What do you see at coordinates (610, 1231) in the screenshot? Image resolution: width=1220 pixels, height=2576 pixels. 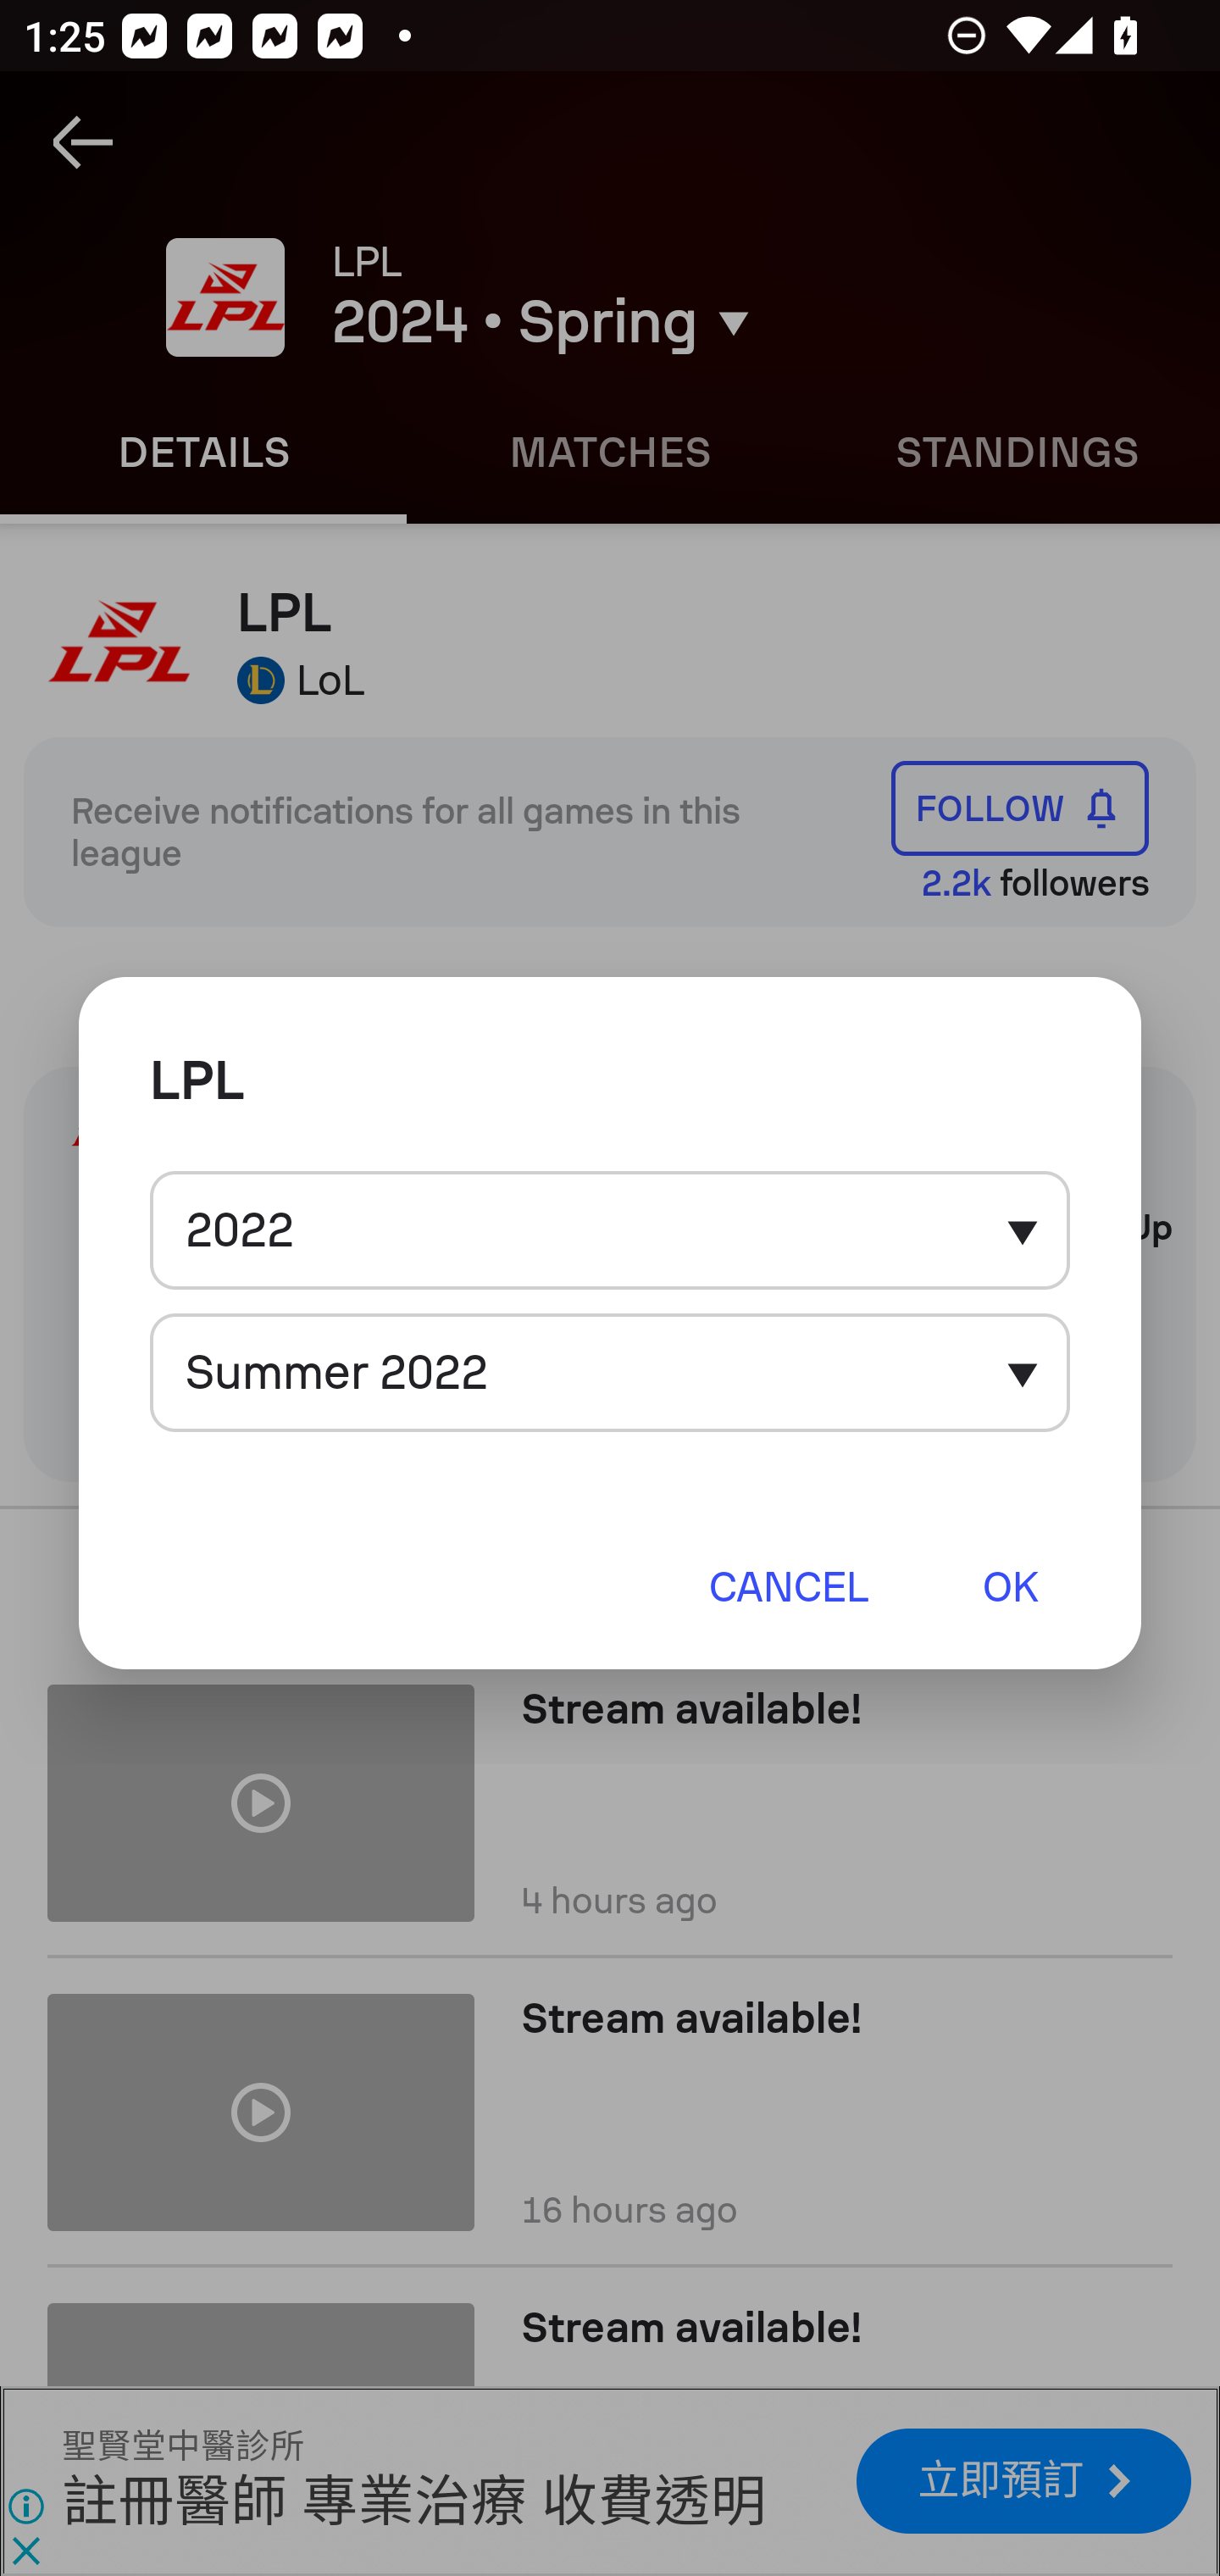 I see `2022` at bounding box center [610, 1231].